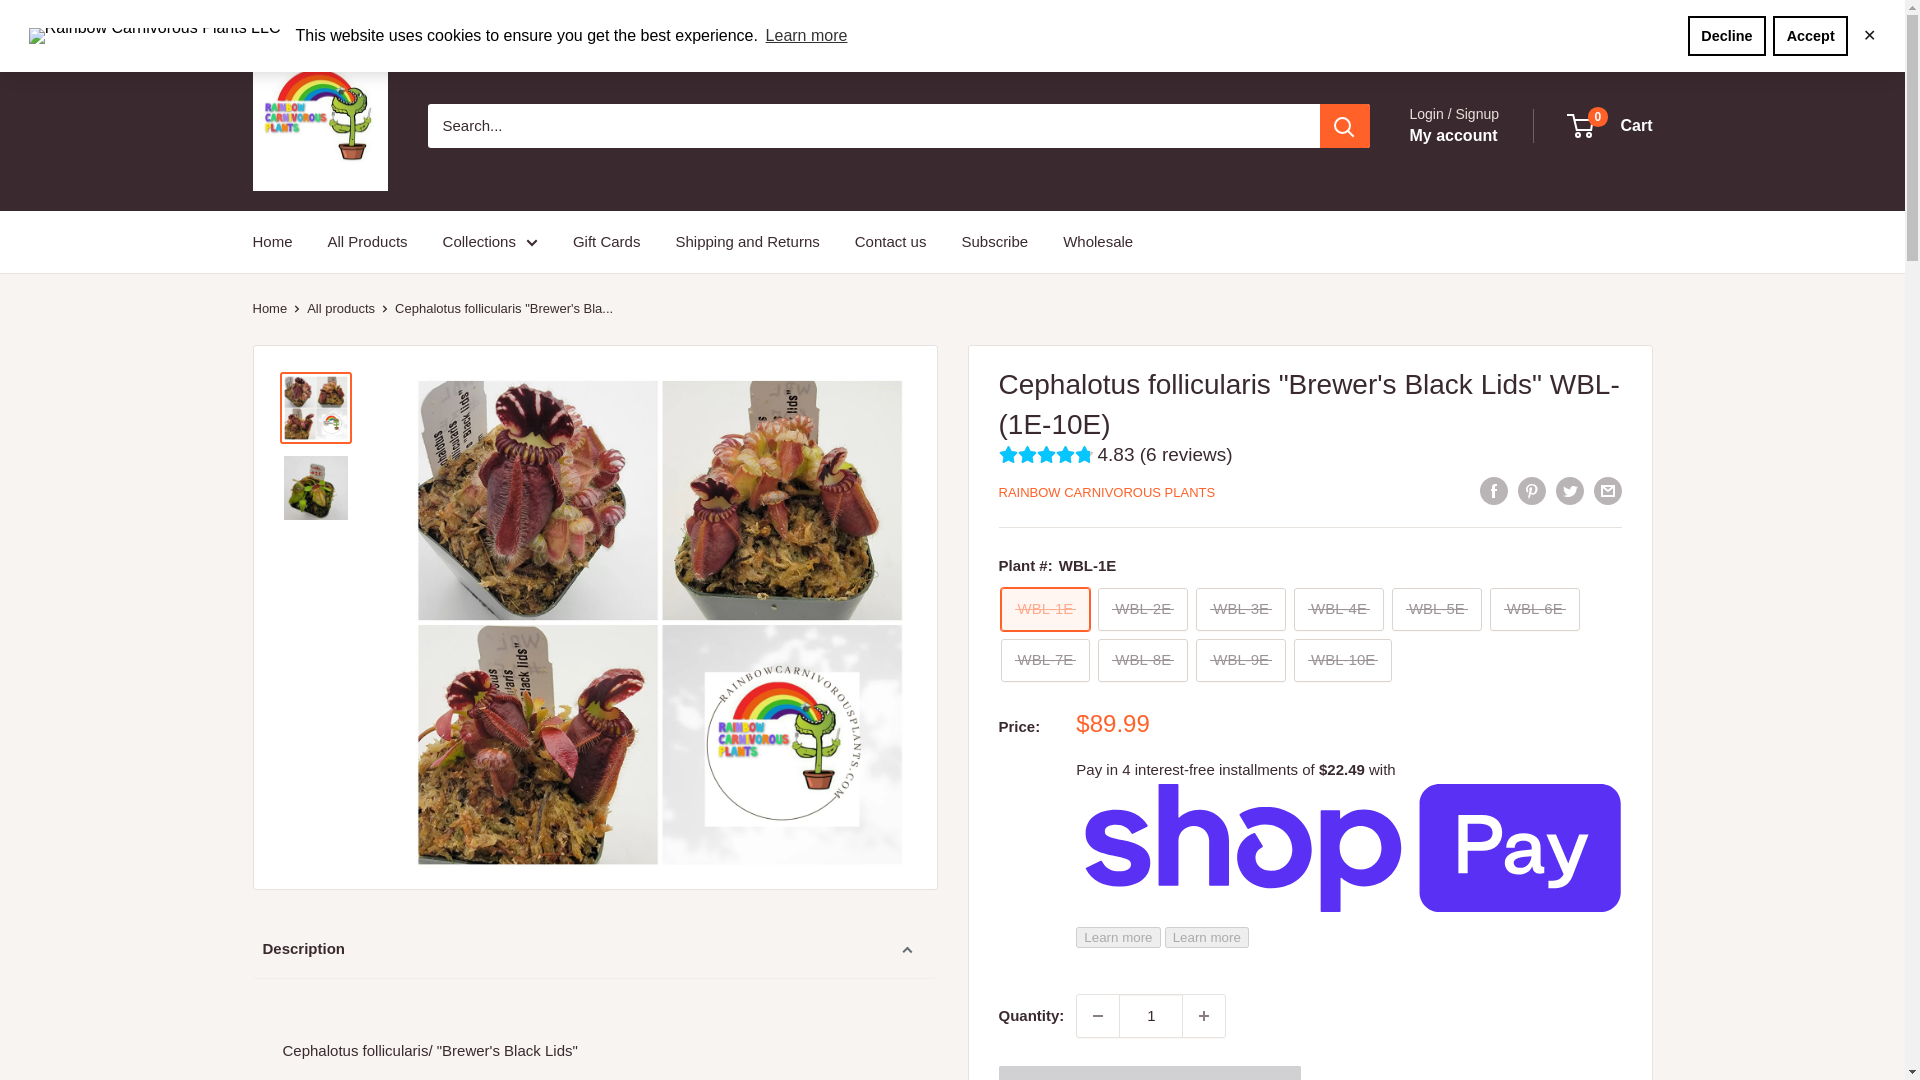  Describe the element at coordinates (1098, 1015) in the screenshot. I see `Decrease quantity by 1` at that location.